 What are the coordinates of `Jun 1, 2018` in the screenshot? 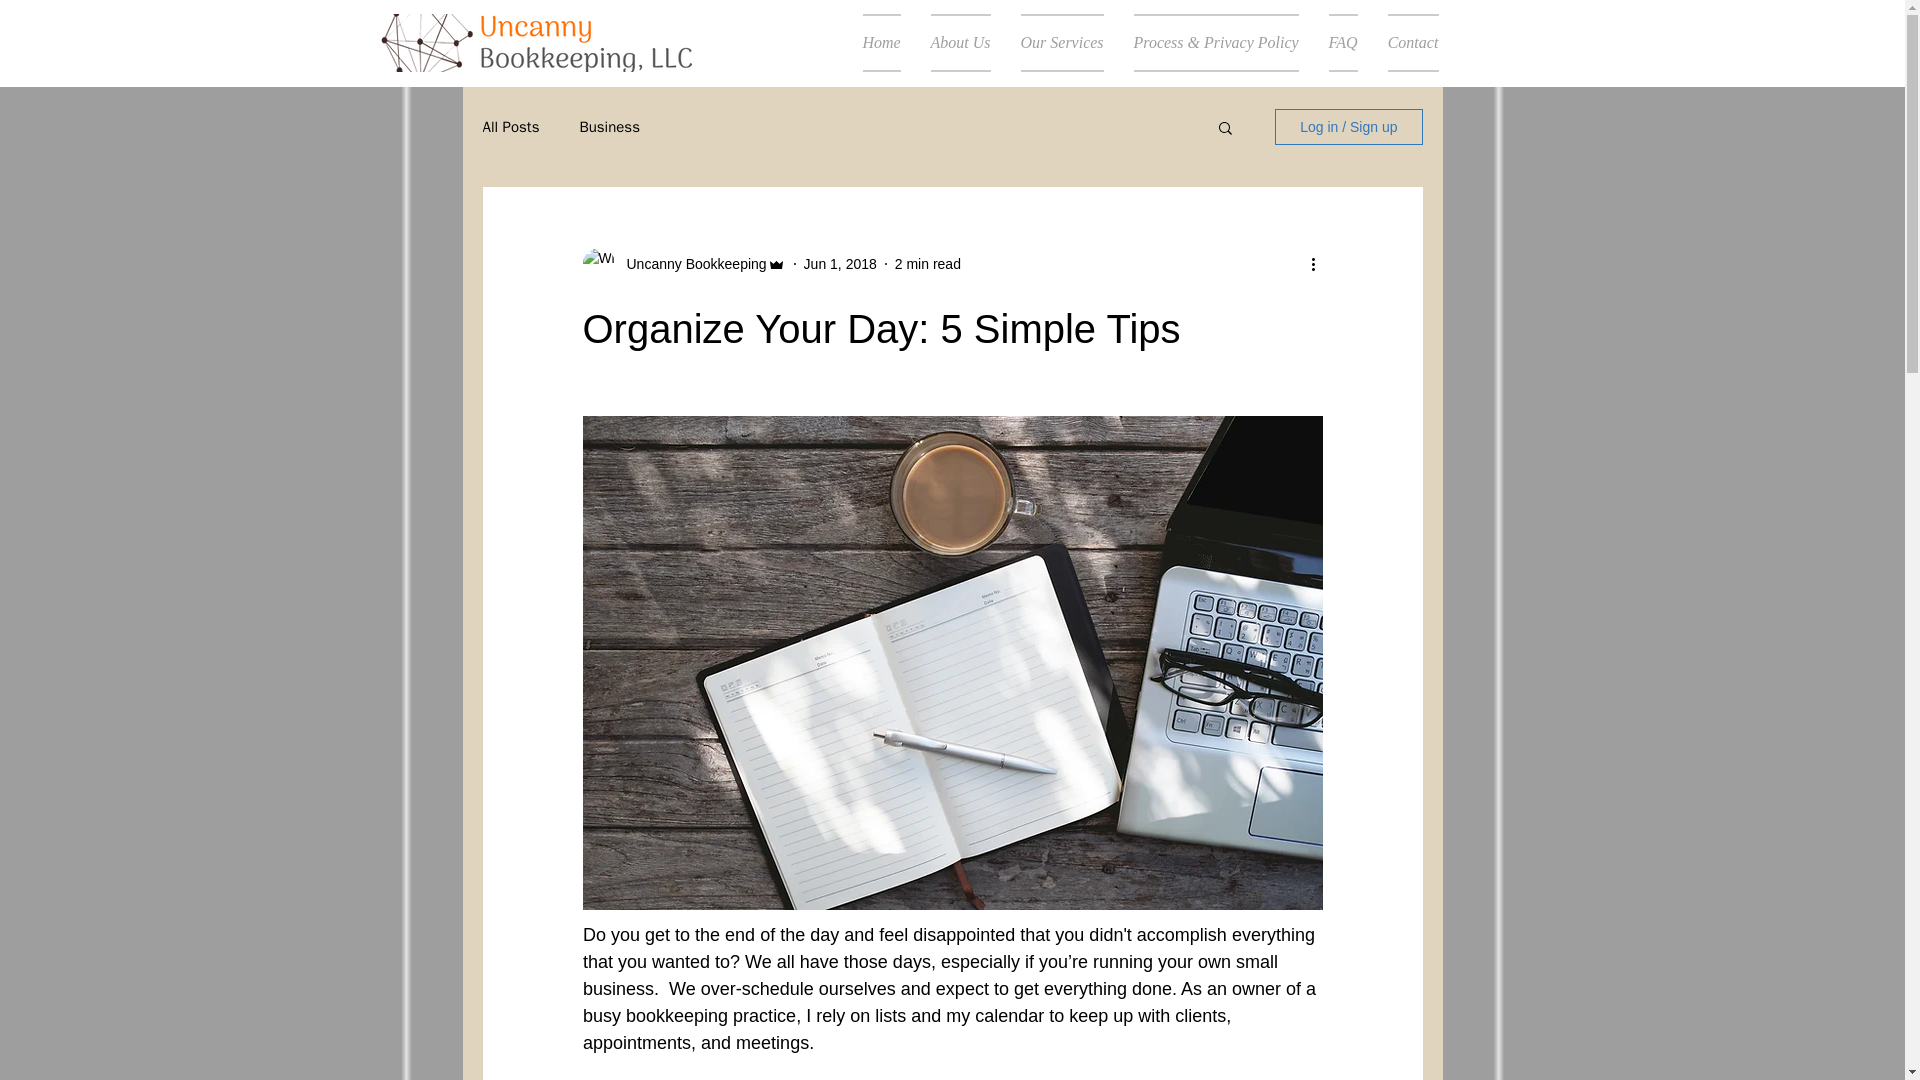 It's located at (840, 264).